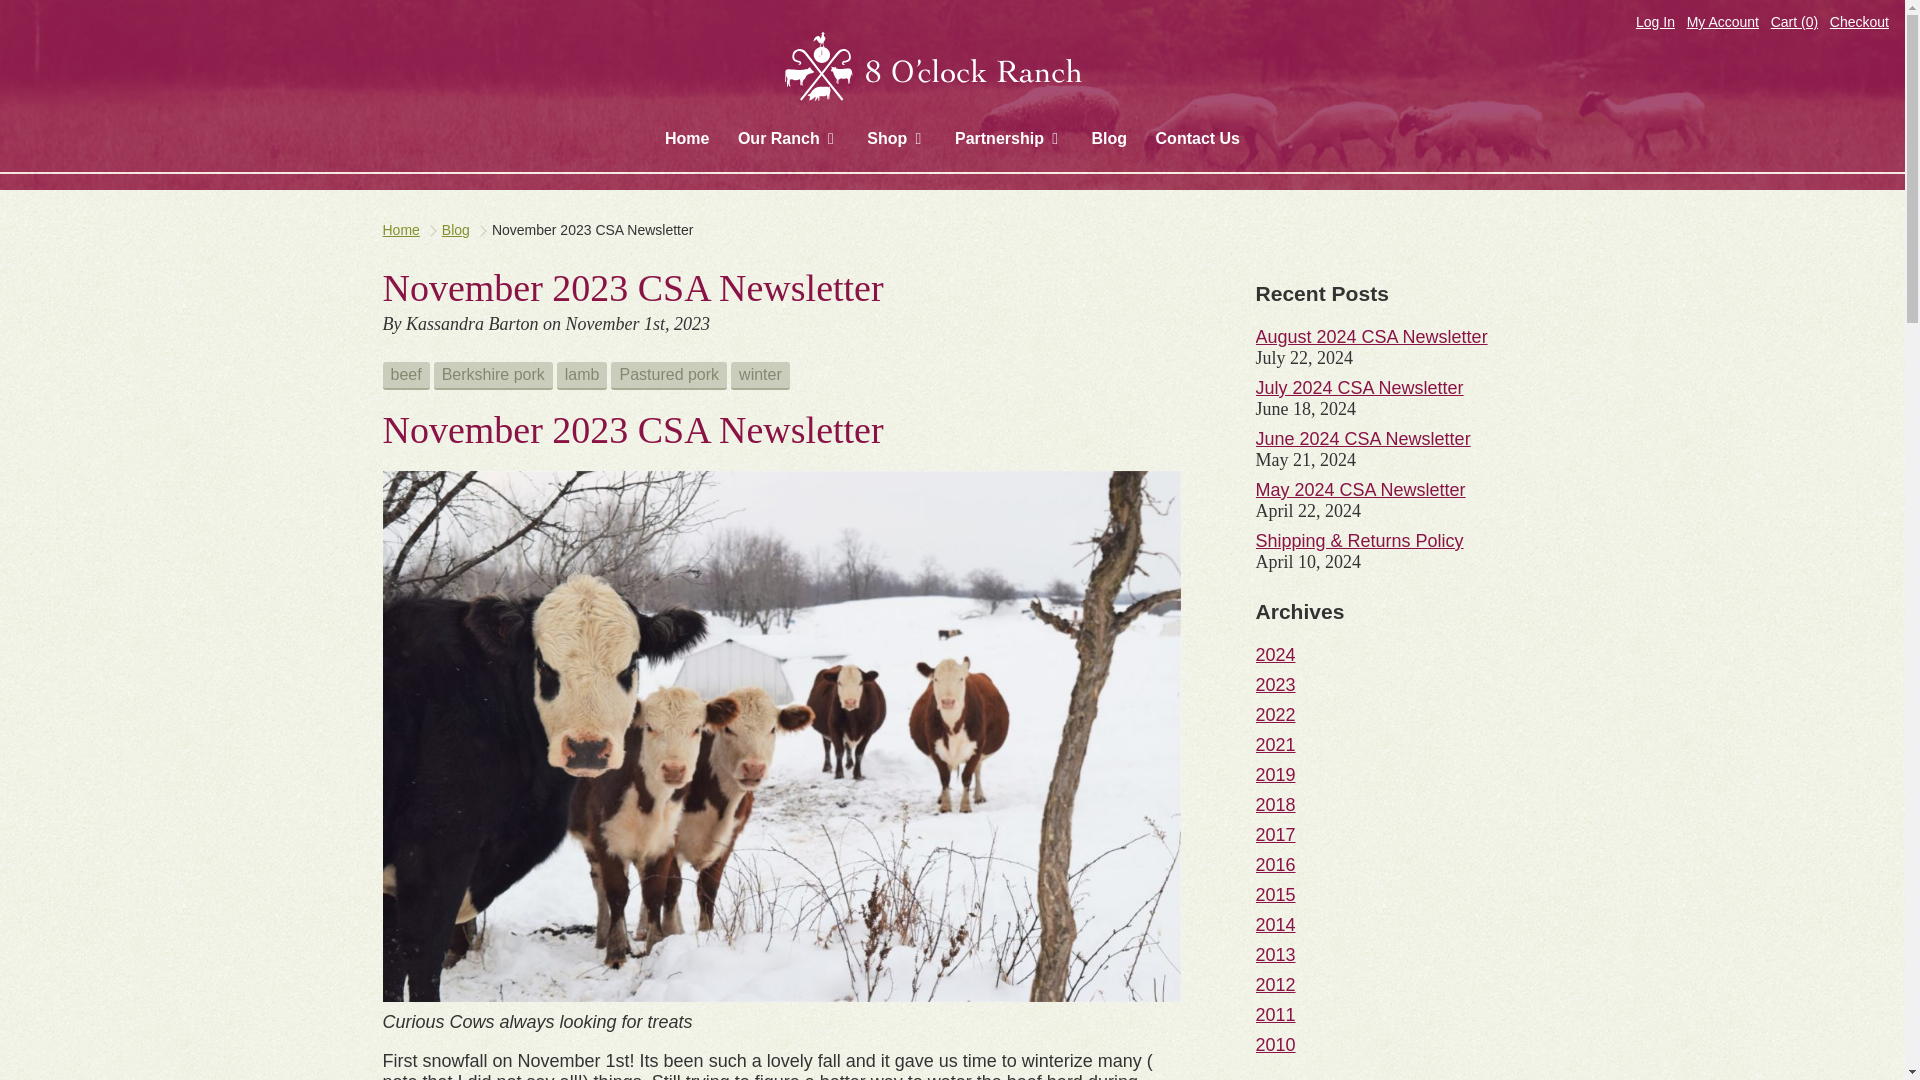 Image resolution: width=1920 pixels, height=1080 pixels. Describe the element at coordinates (788, 138) in the screenshot. I see `Our Ranch` at that location.